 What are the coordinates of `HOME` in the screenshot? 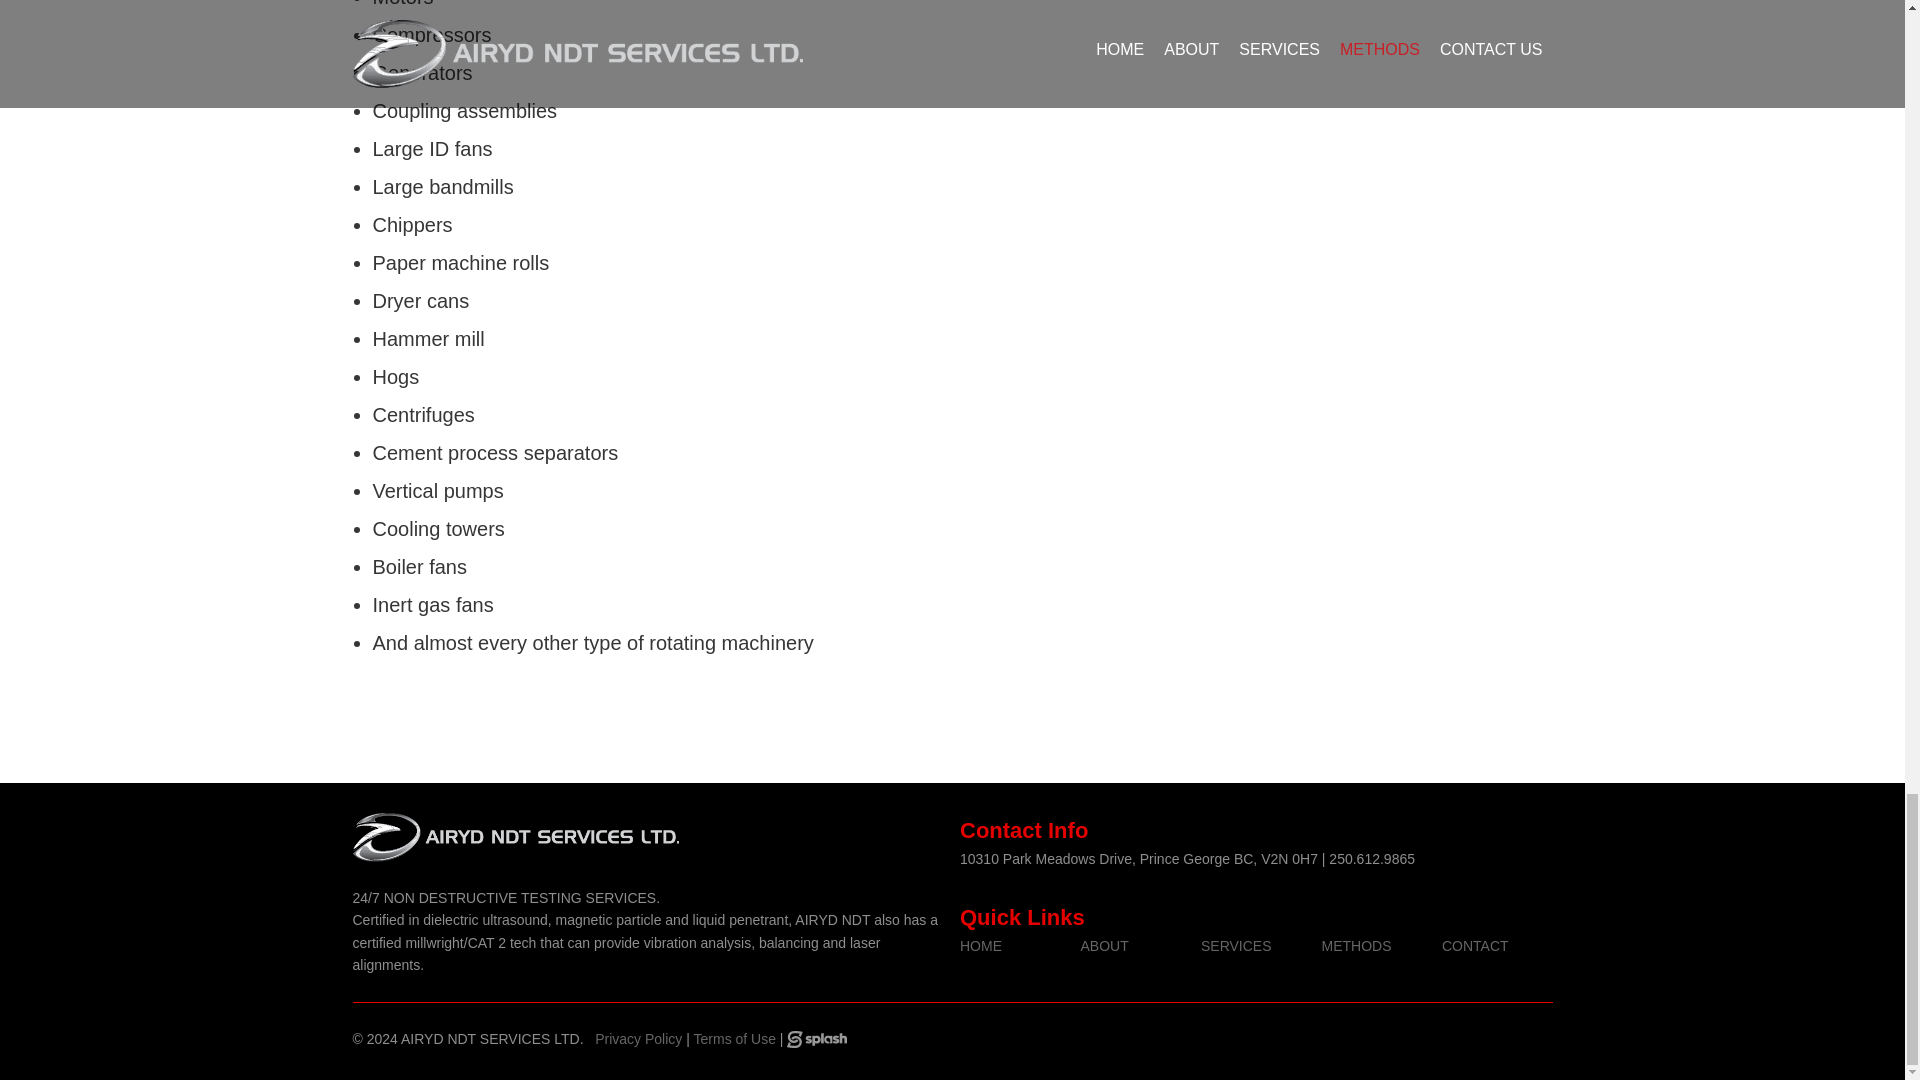 It's located at (981, 946).